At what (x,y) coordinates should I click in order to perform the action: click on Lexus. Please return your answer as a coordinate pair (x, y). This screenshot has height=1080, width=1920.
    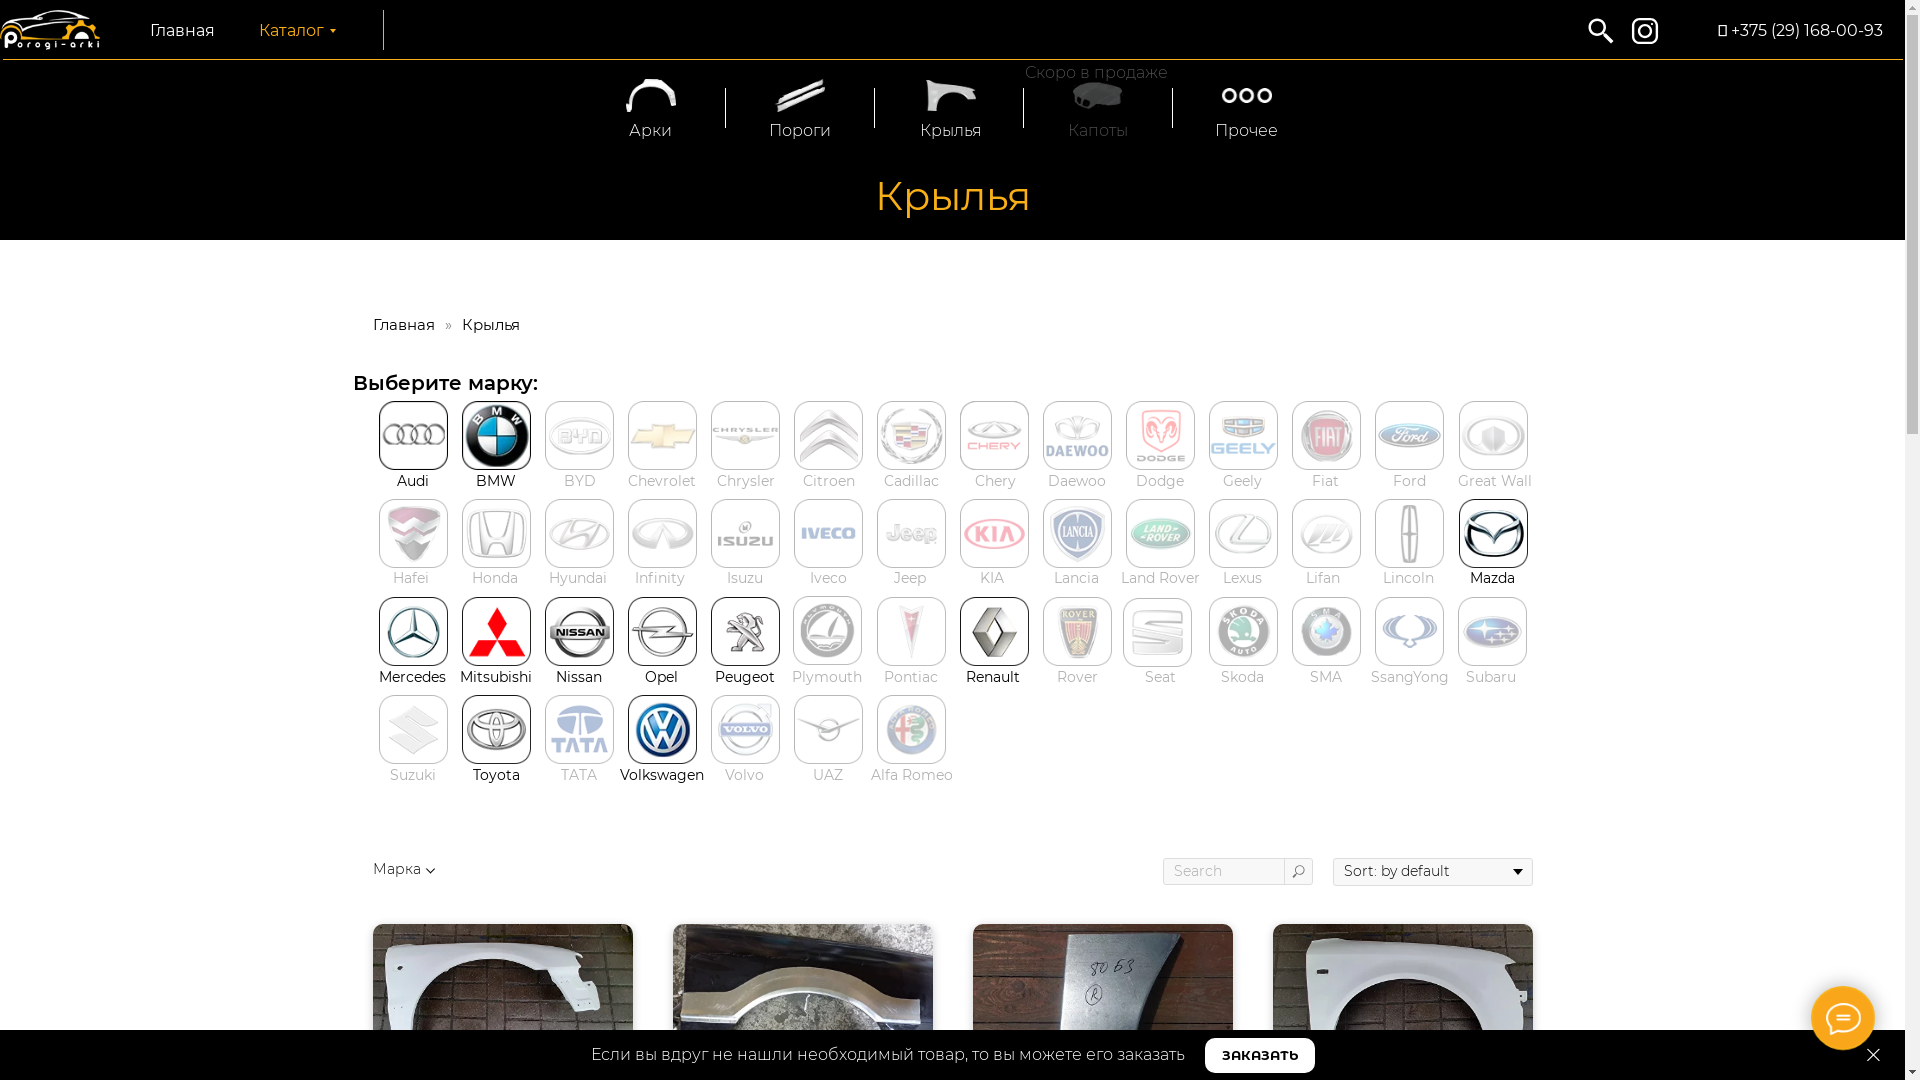
    Looking at the image, I should click on (1242, 578).